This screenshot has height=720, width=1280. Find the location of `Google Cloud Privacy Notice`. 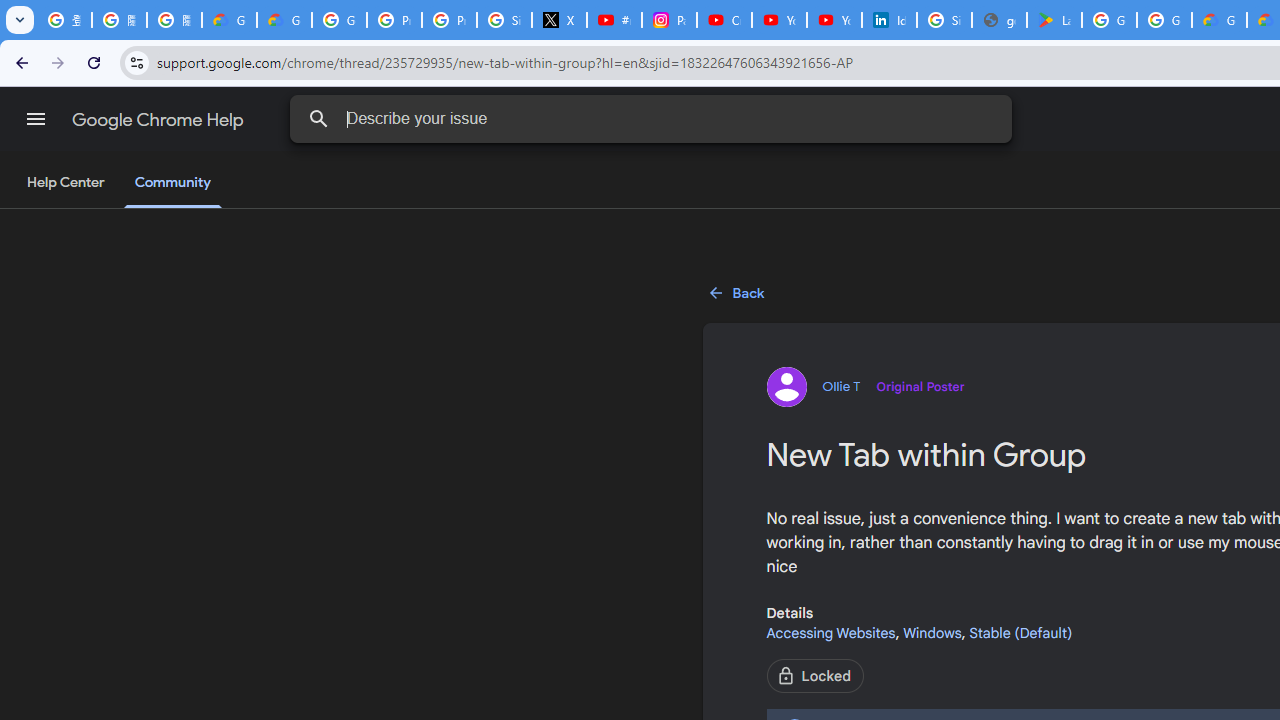

Google Cloud Privacy Notice is located at coordinates (284, 20).